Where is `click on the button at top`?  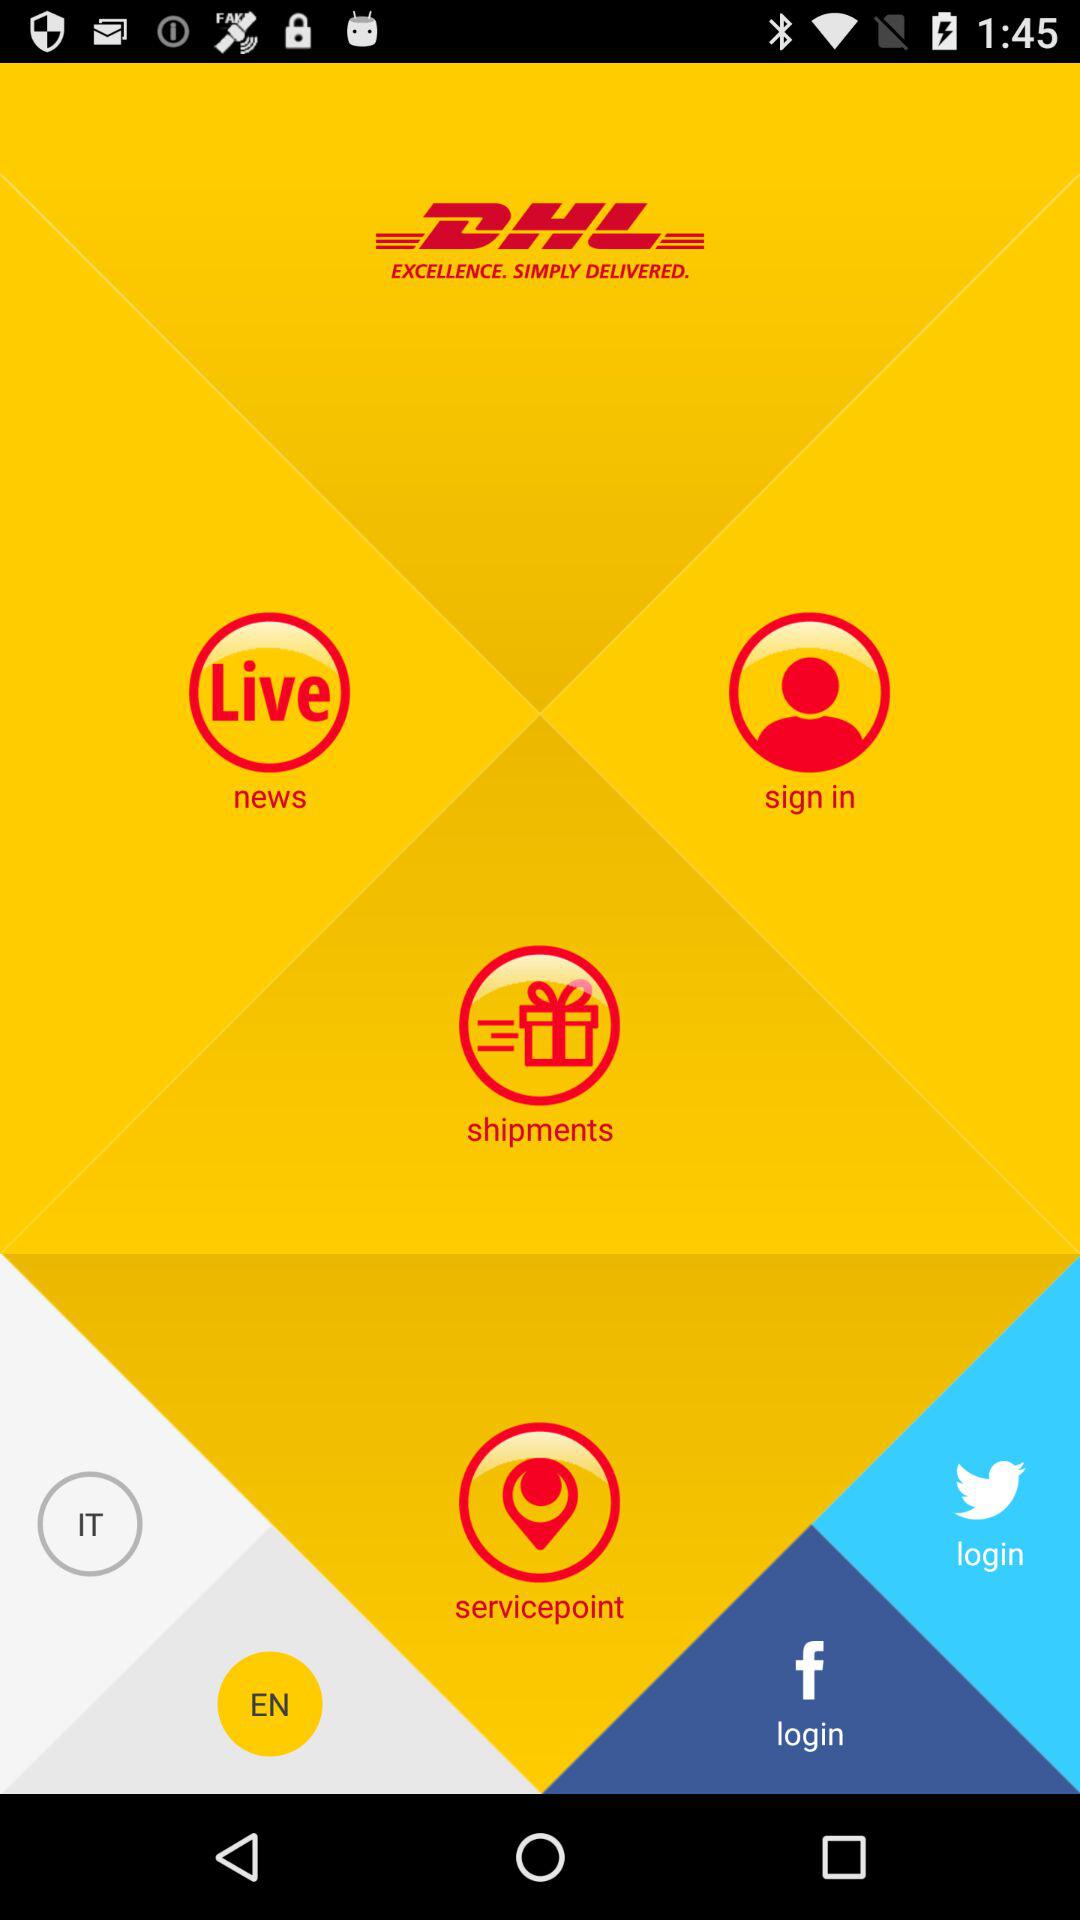
click on the button at top is located at coordinates (540, 240).